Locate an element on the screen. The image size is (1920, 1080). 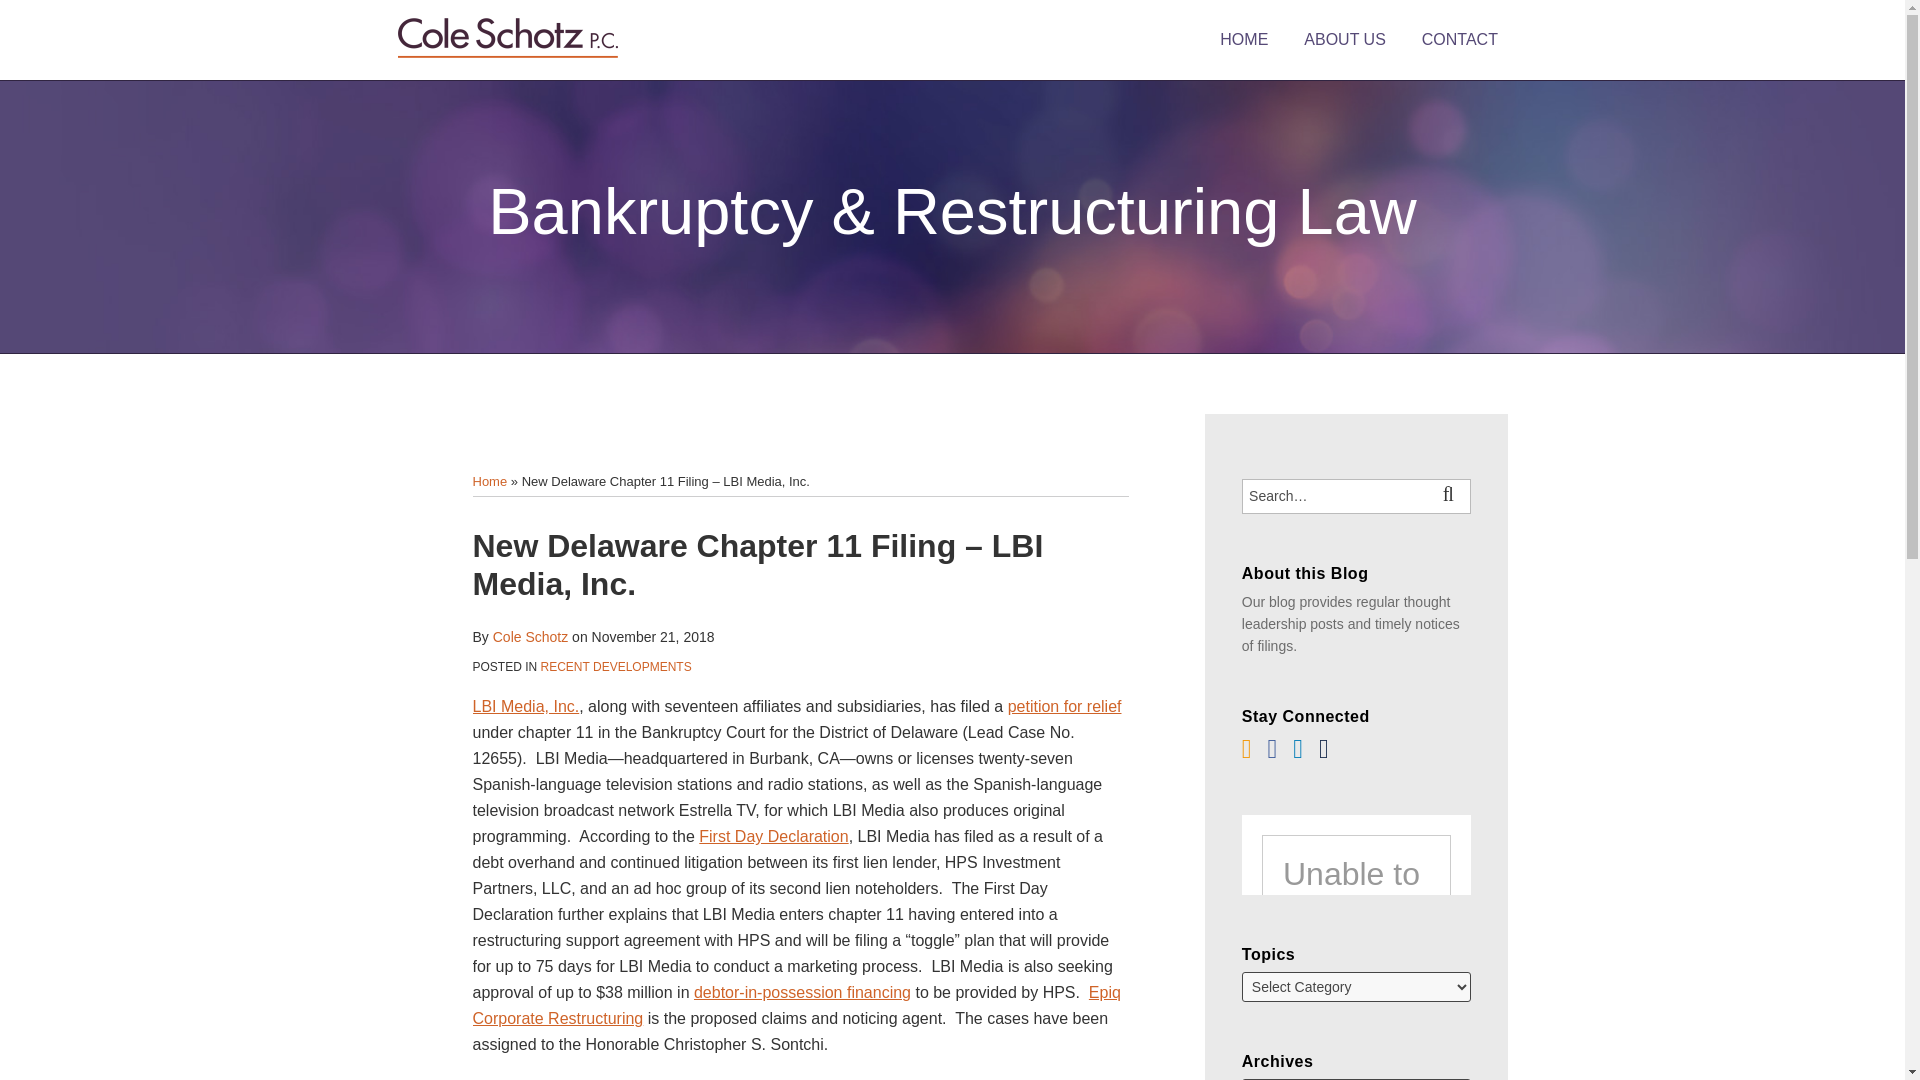
RECENT DEVELOPMENTS is located at coordinates (616, 666).